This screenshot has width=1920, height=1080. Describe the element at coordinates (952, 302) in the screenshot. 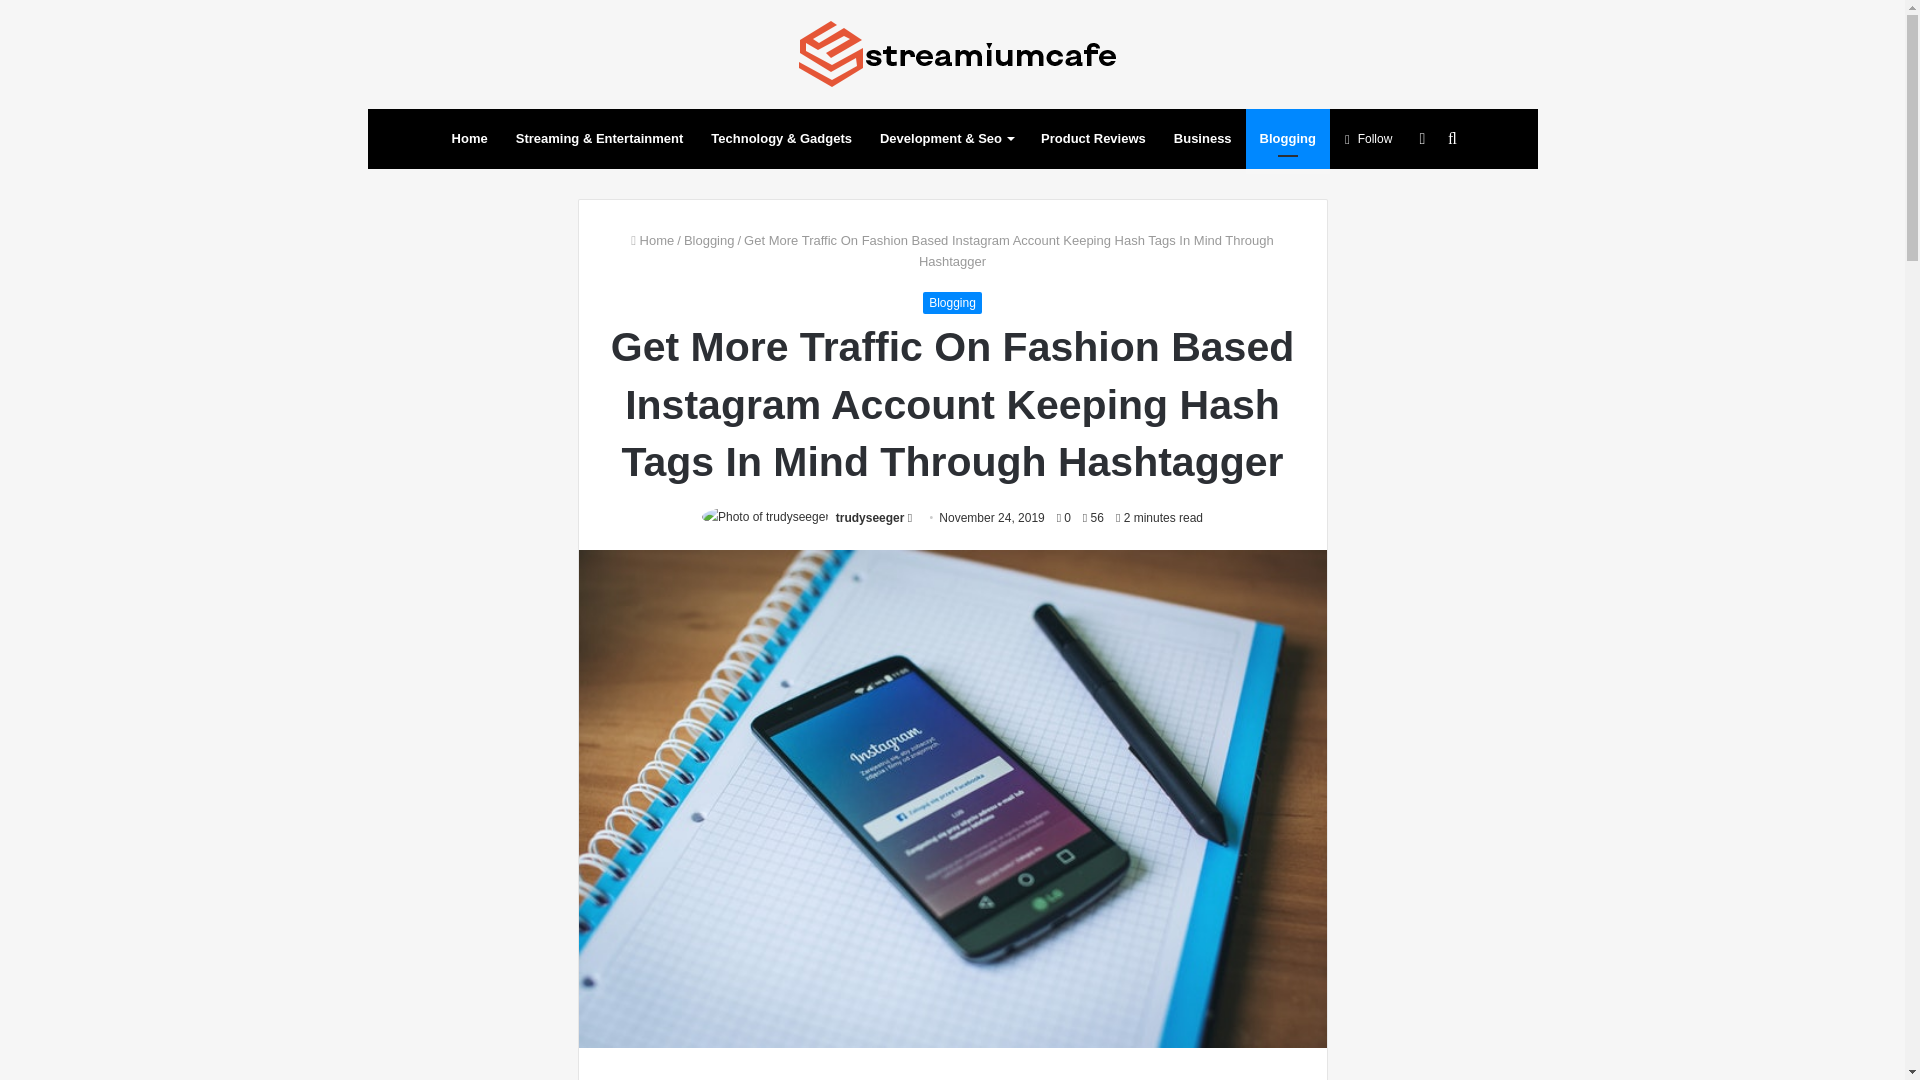

I see `Blogging` at that location.